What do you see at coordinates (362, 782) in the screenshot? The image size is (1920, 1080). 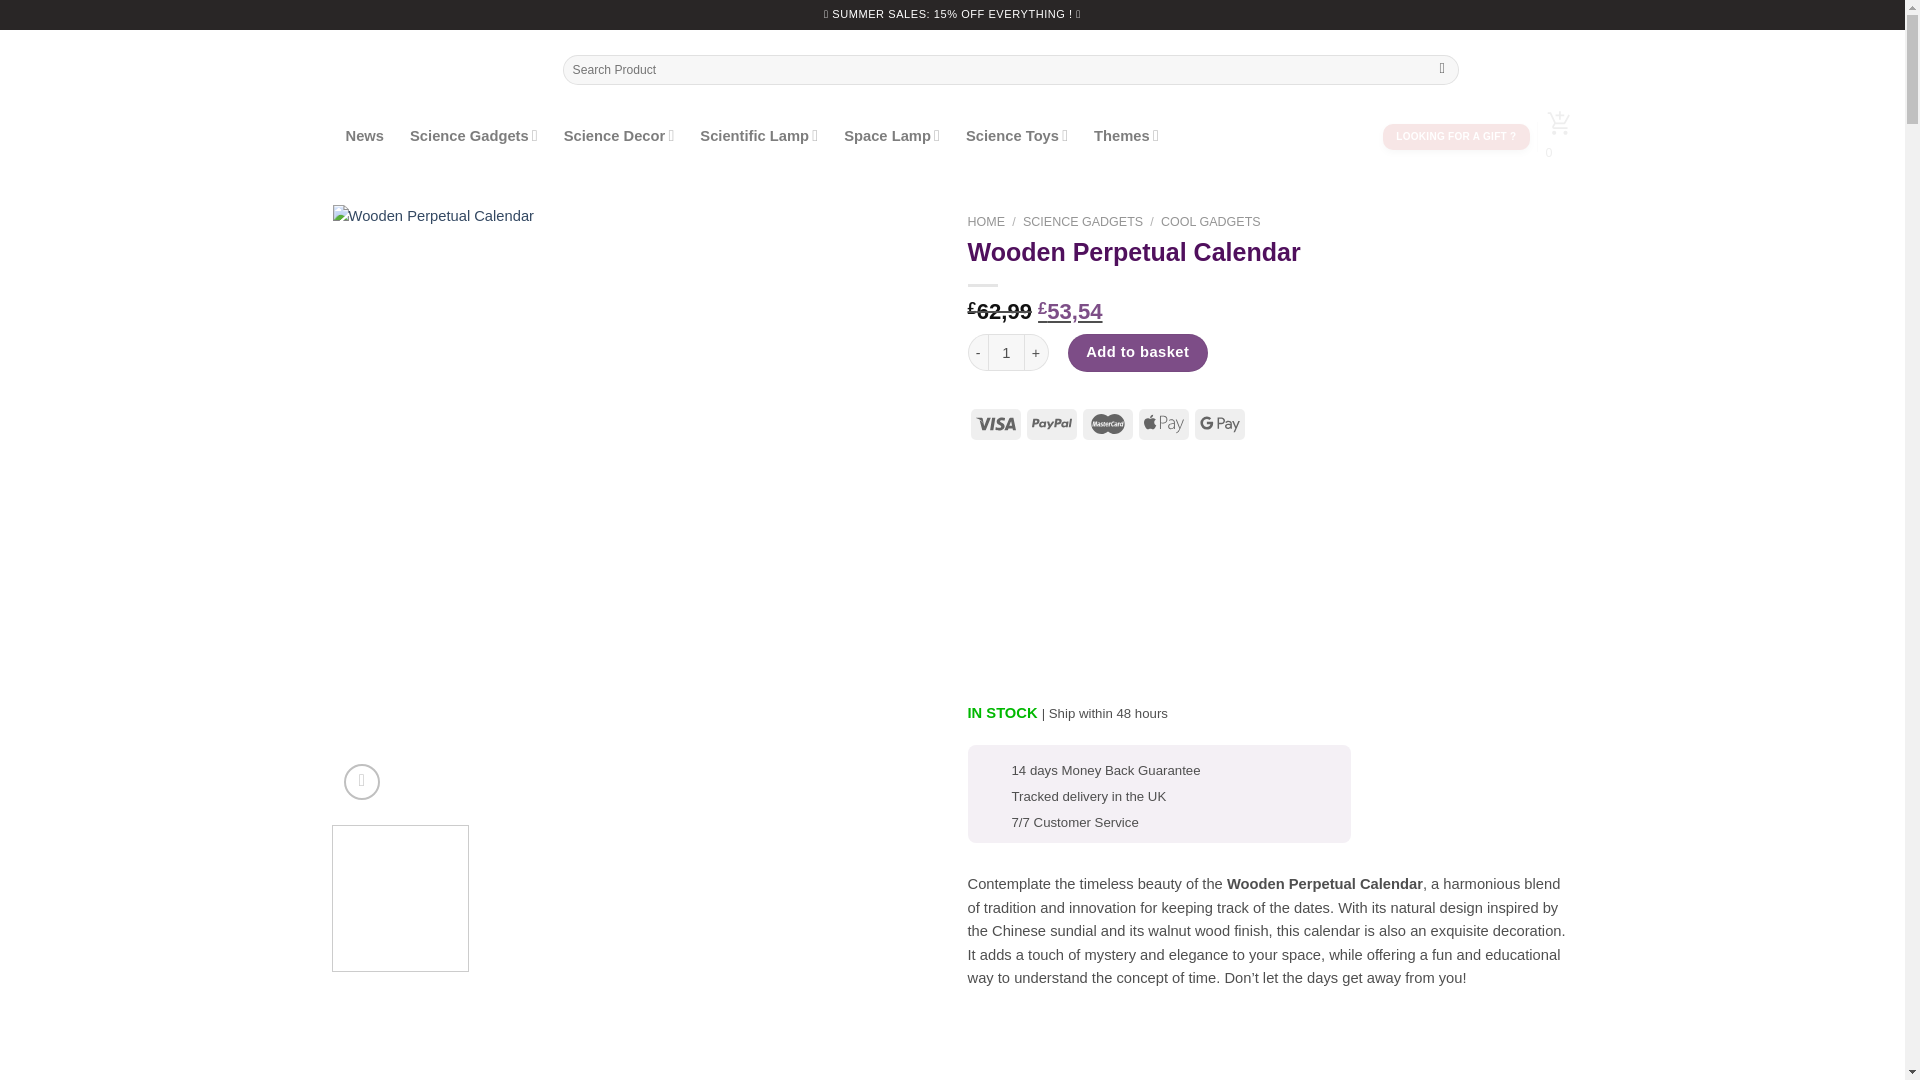 I see `Zoom` at bounding box center [362, 782].